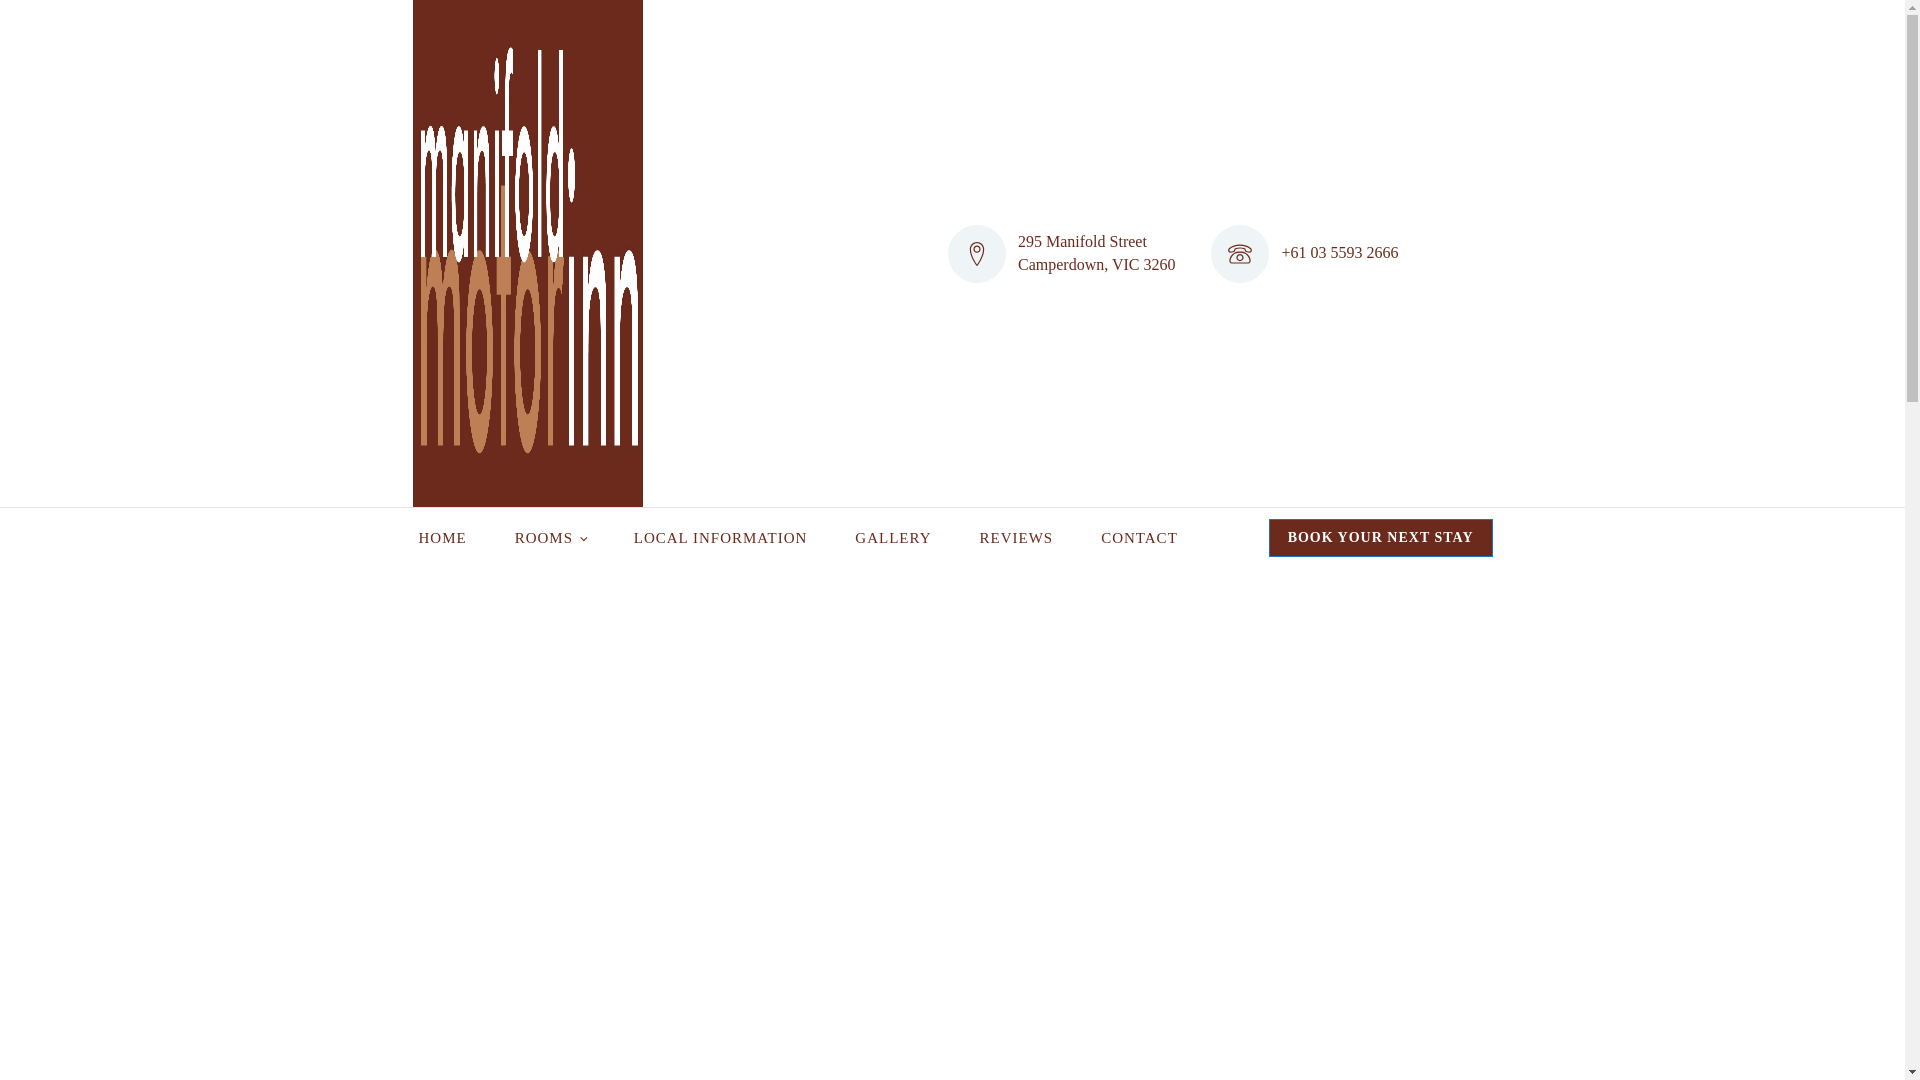 The width and height of the screenshot is (1920, 1080). I want to click on CONTACT, so click(1140, 538).